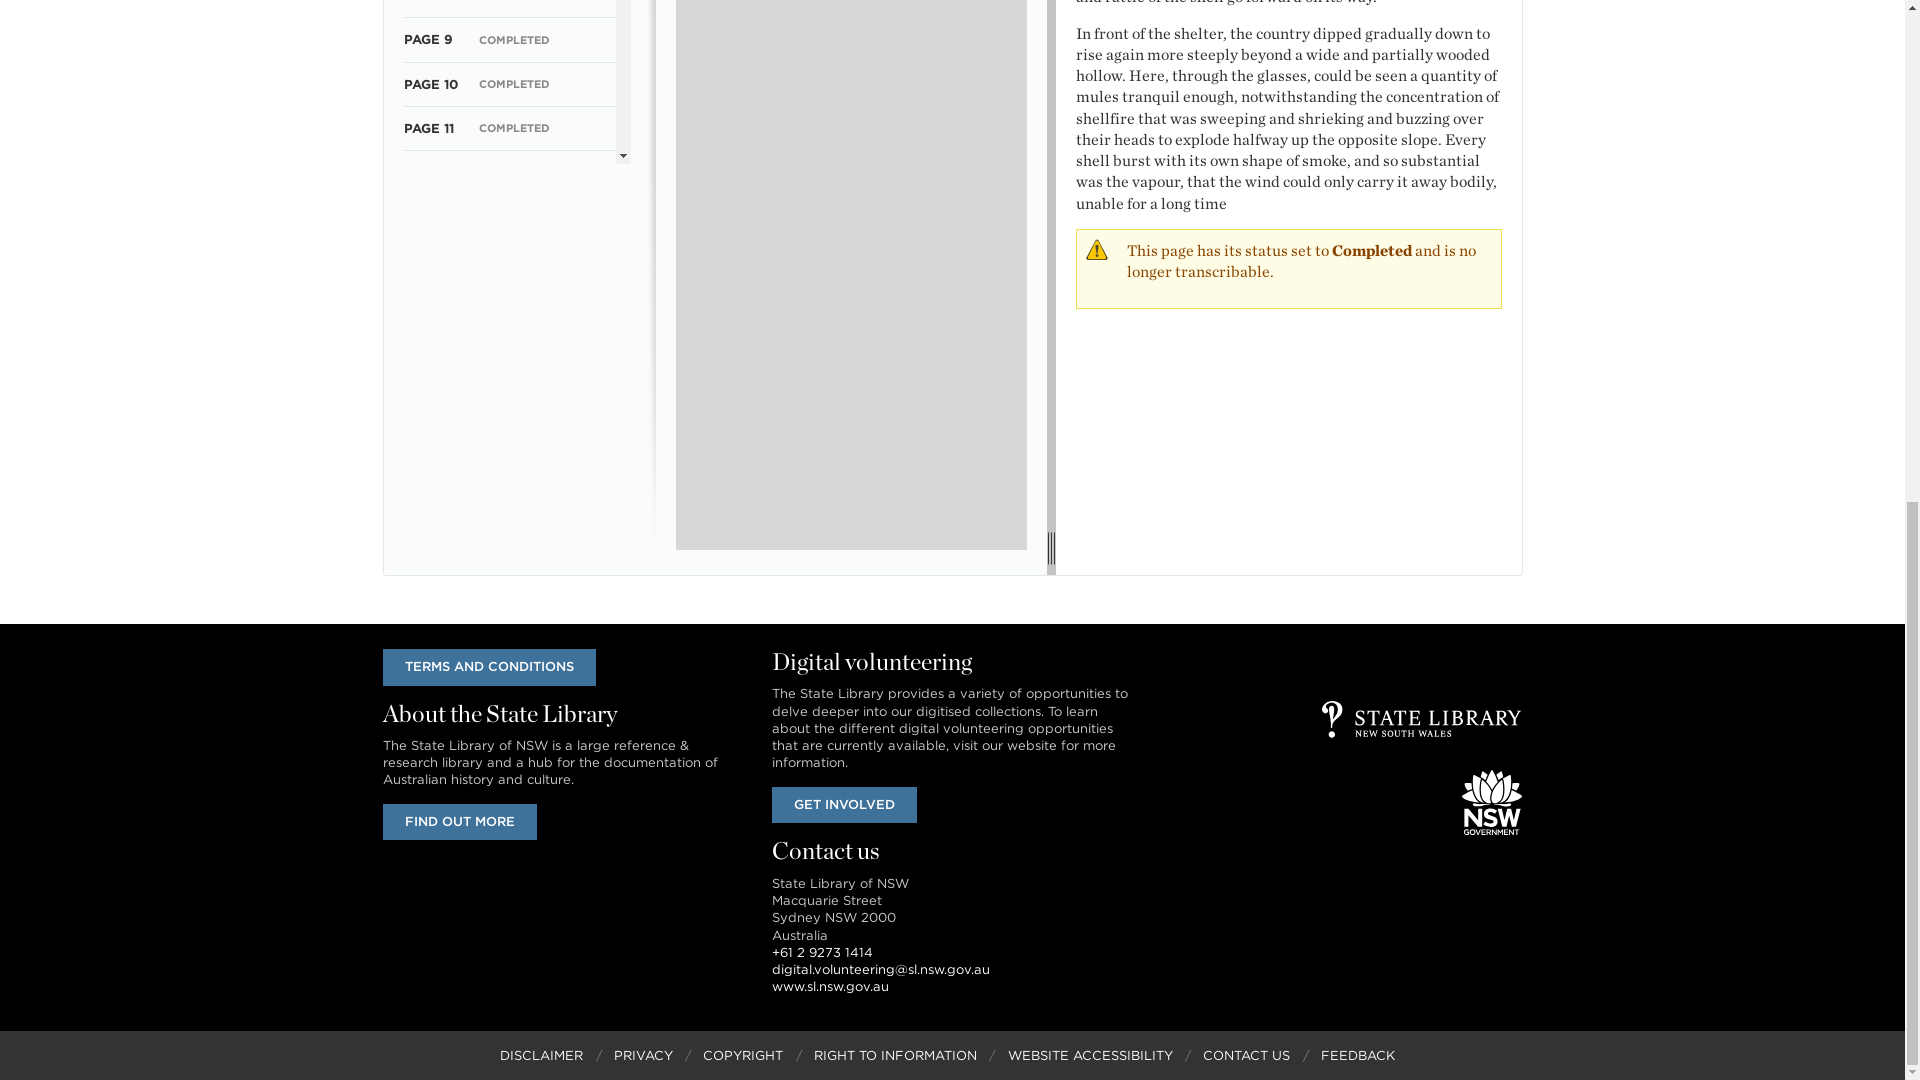 Image resolution: width=1920 pixels, height=1080 pixels. What do you see at coordinates (432, 616) in the screenshot?
I see `PAGE 22` at bounding box center [432, 616].